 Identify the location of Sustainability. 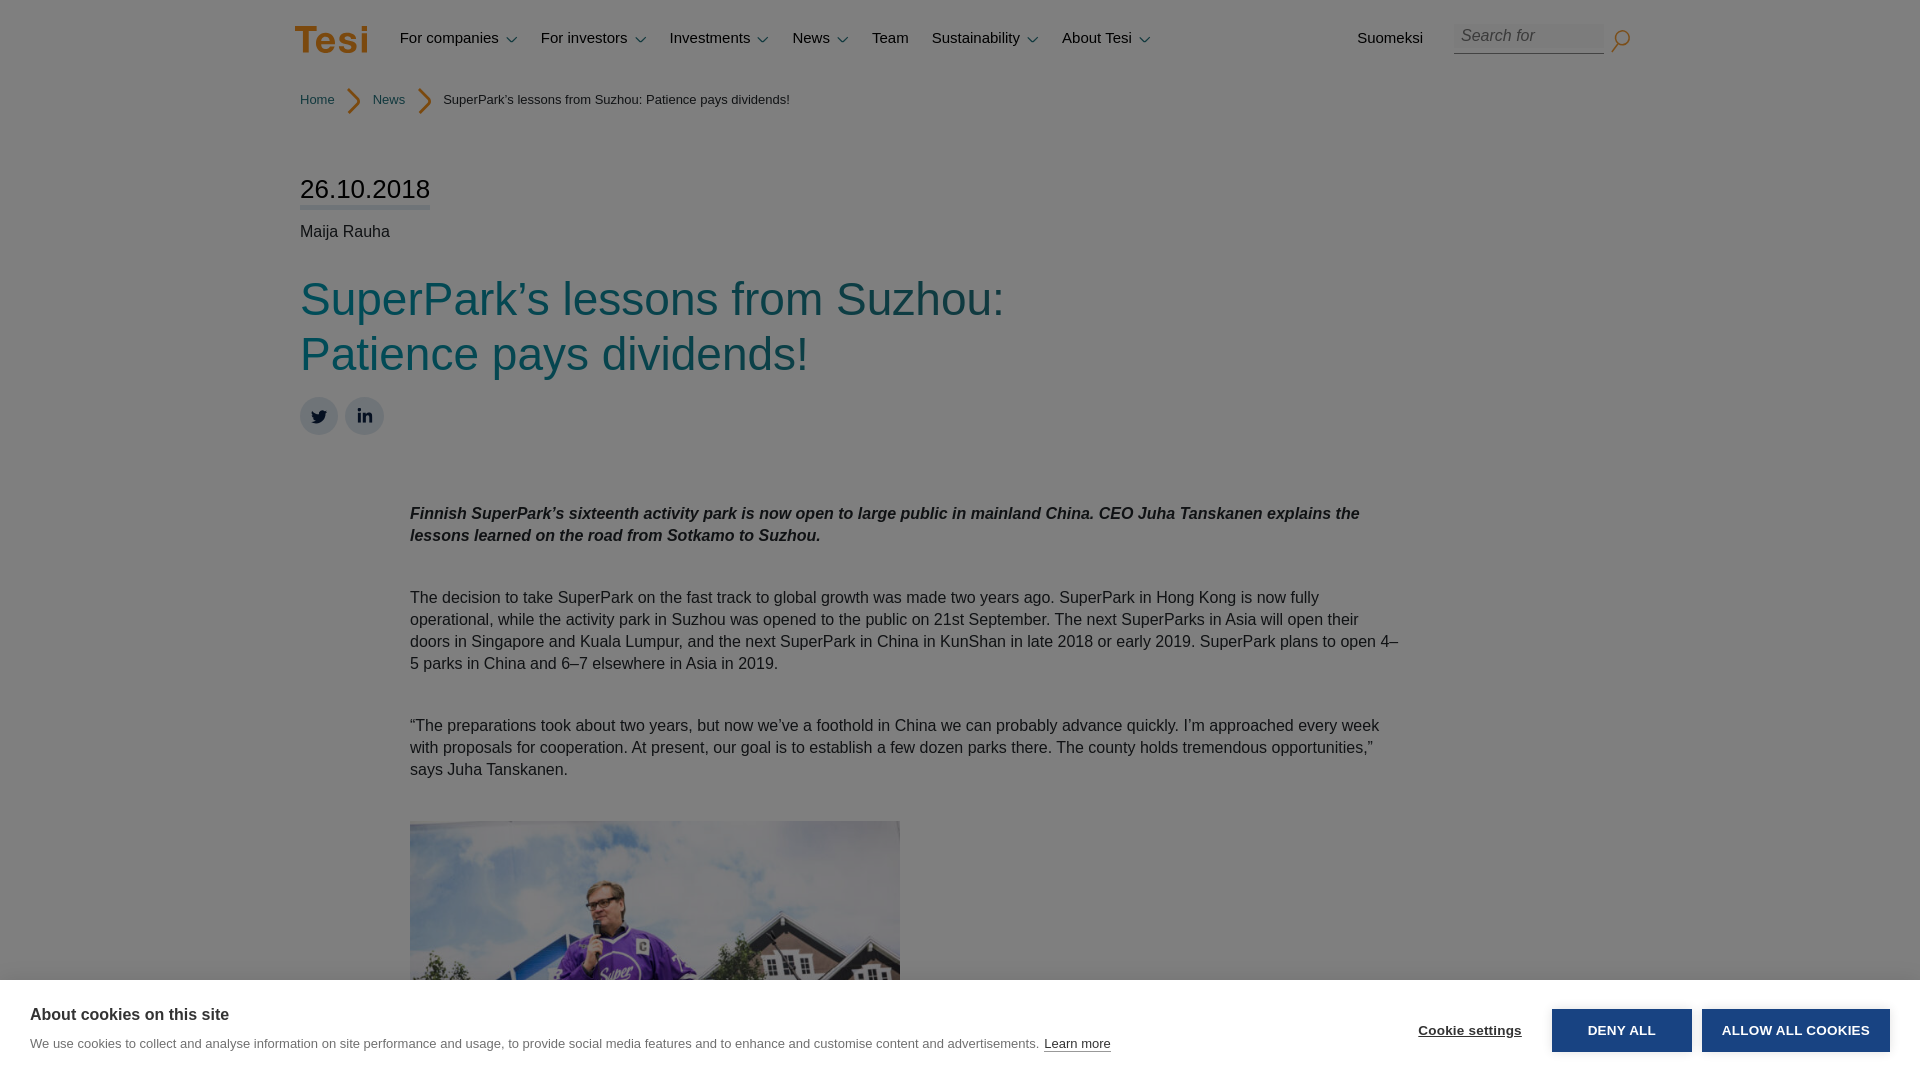
(984, 38).